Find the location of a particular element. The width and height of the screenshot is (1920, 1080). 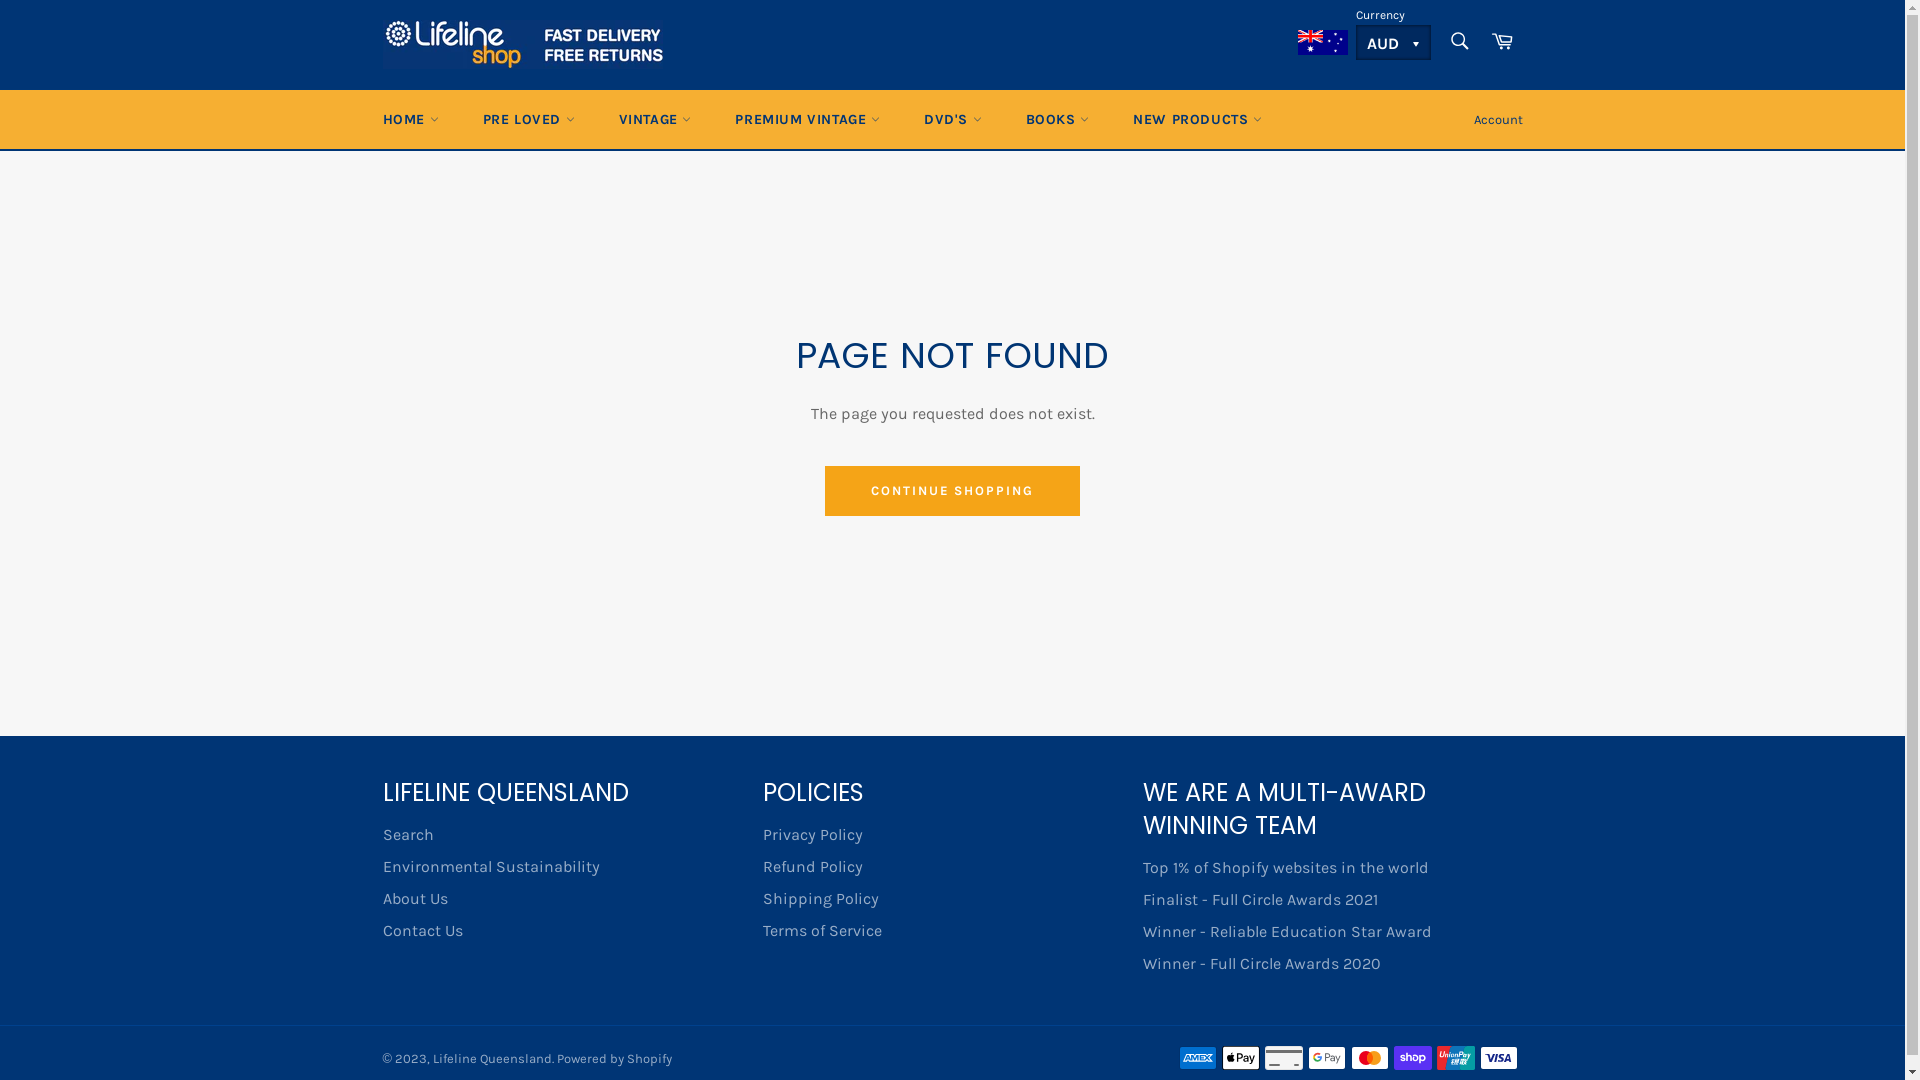

Contact Us is located at coordinates (422, 930).